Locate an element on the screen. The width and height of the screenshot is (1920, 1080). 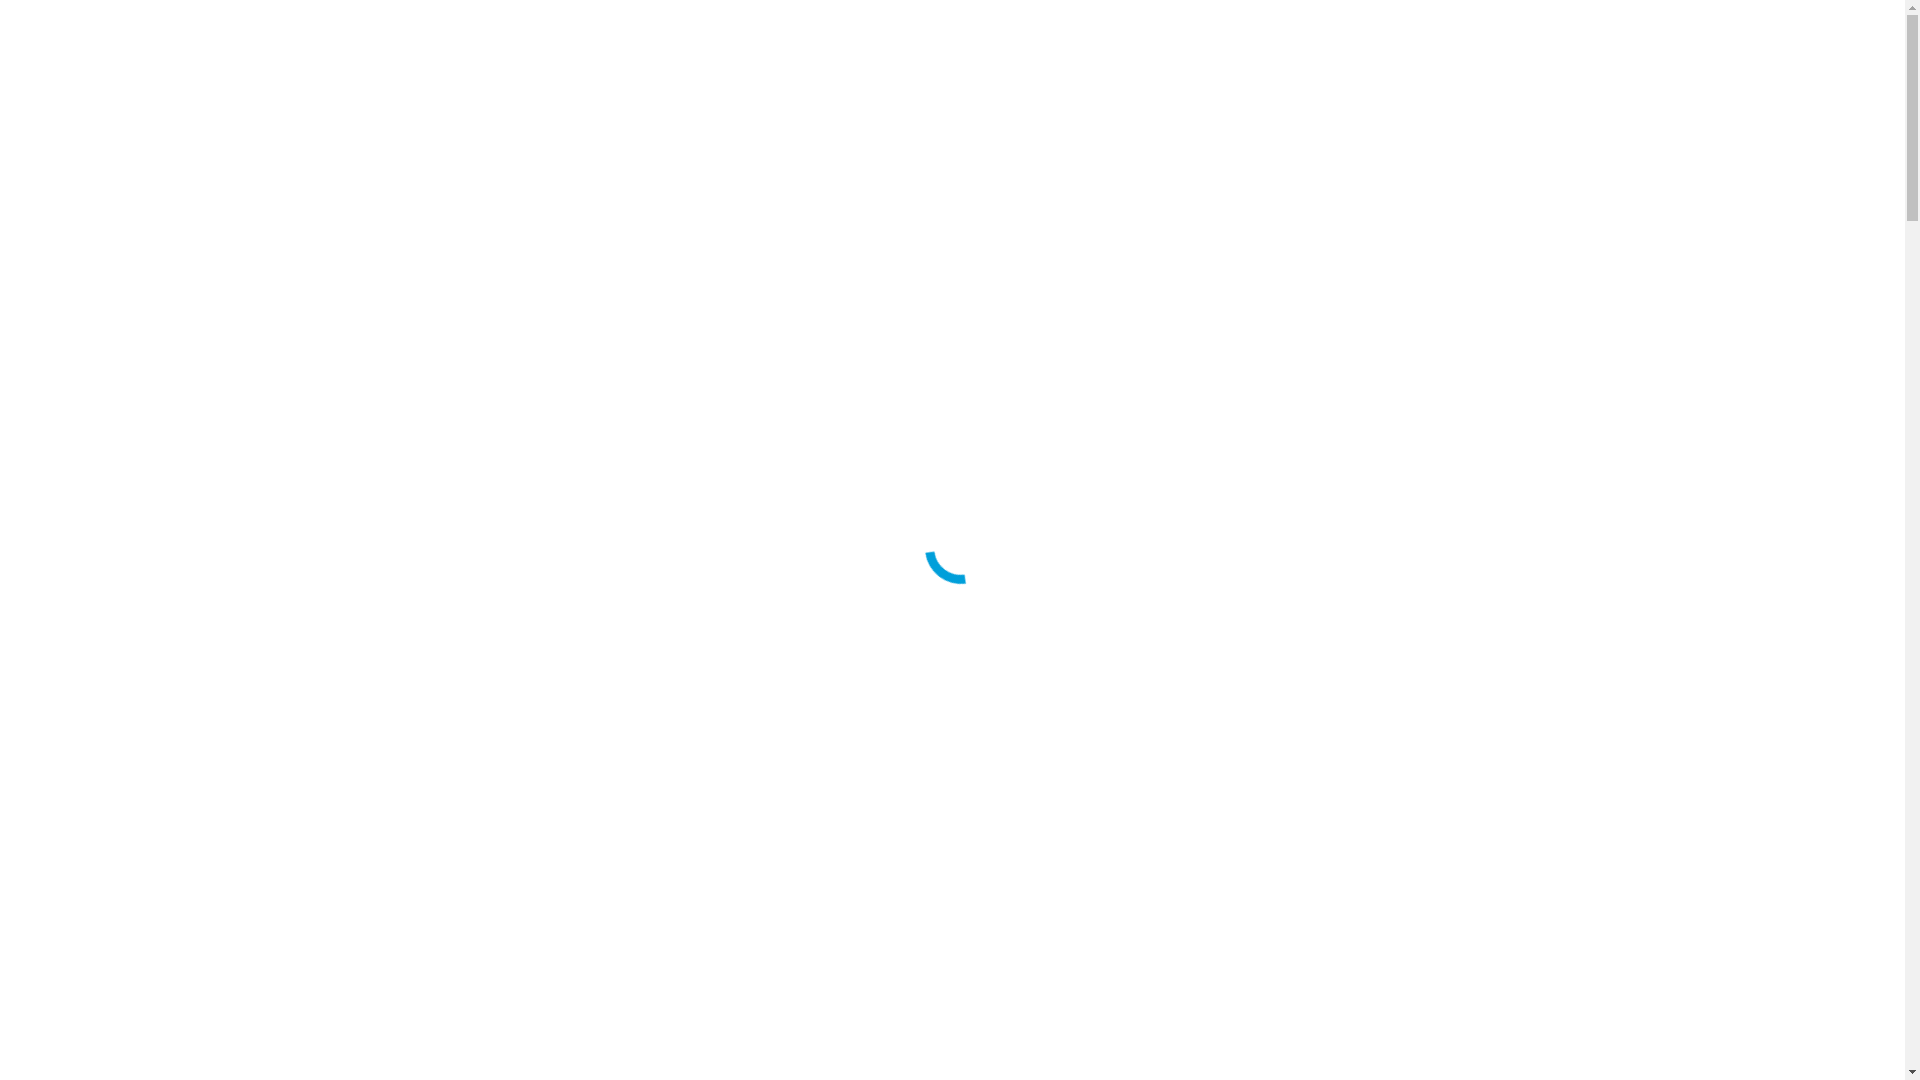
Client feedback tools is located at coordinates (196, 404).